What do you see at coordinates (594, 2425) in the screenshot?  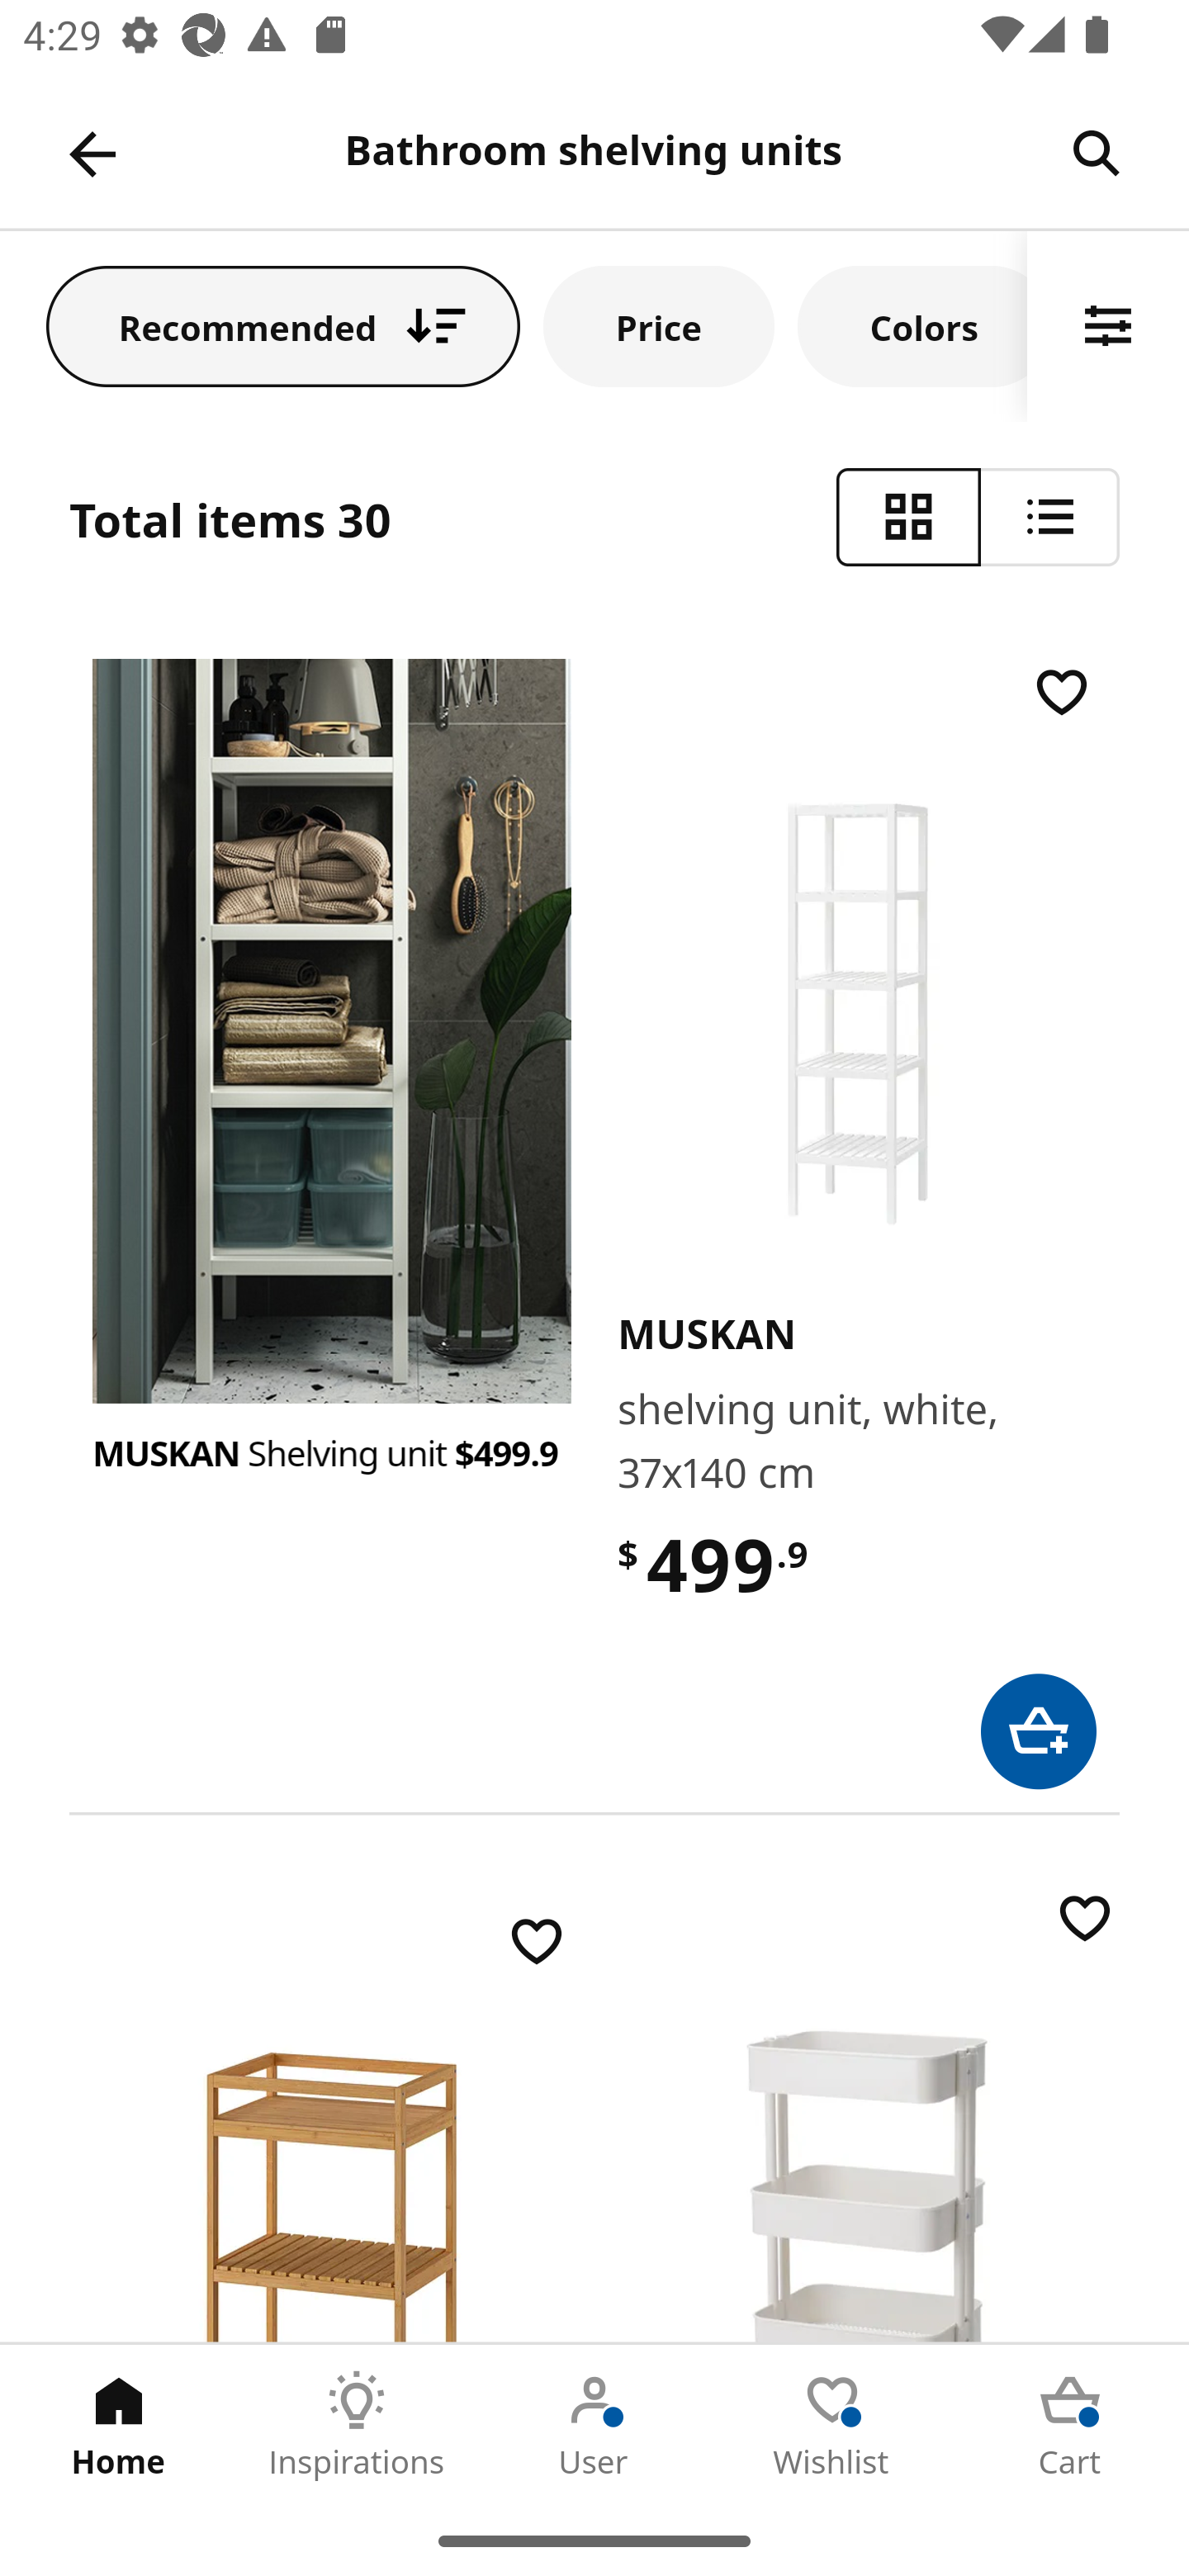 I see `User
Tab 3 of 5` at bounding box center [594, 2425].